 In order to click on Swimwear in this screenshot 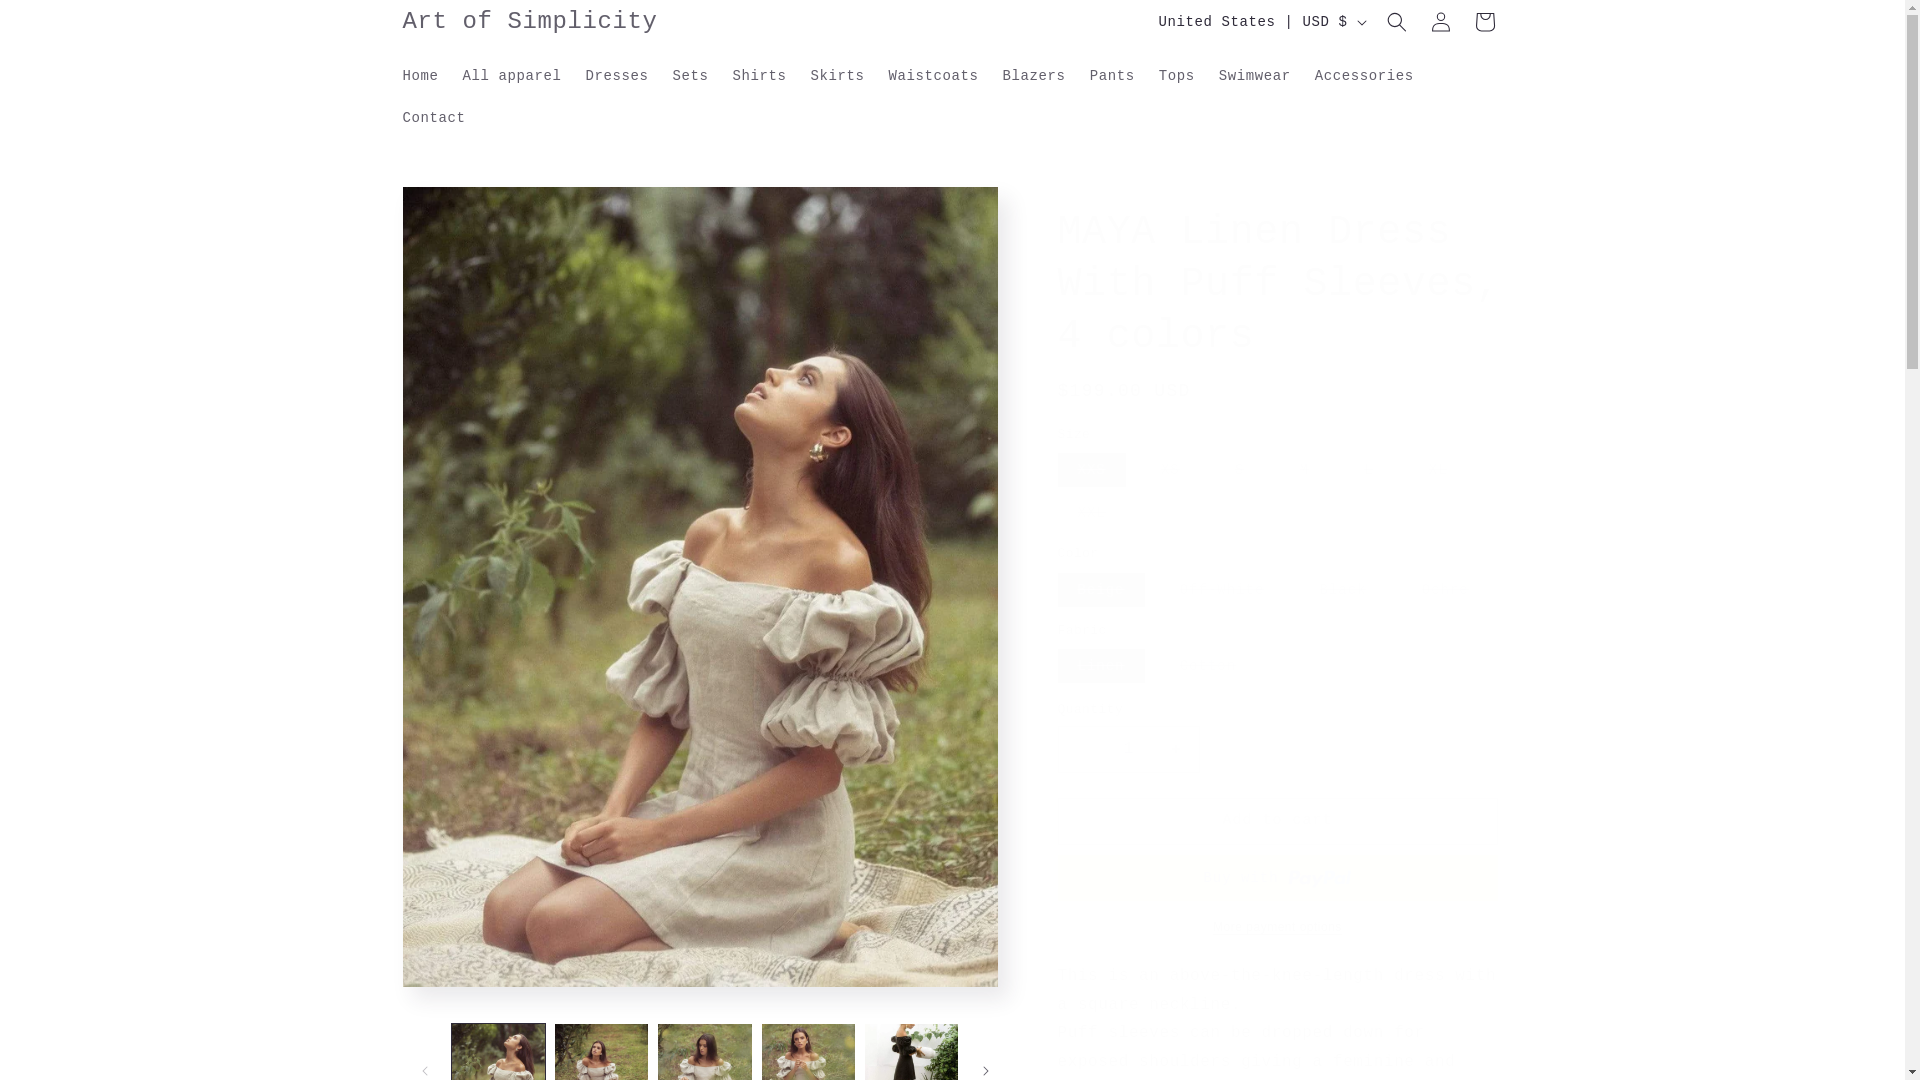, I will do `click(1255, 75)`.